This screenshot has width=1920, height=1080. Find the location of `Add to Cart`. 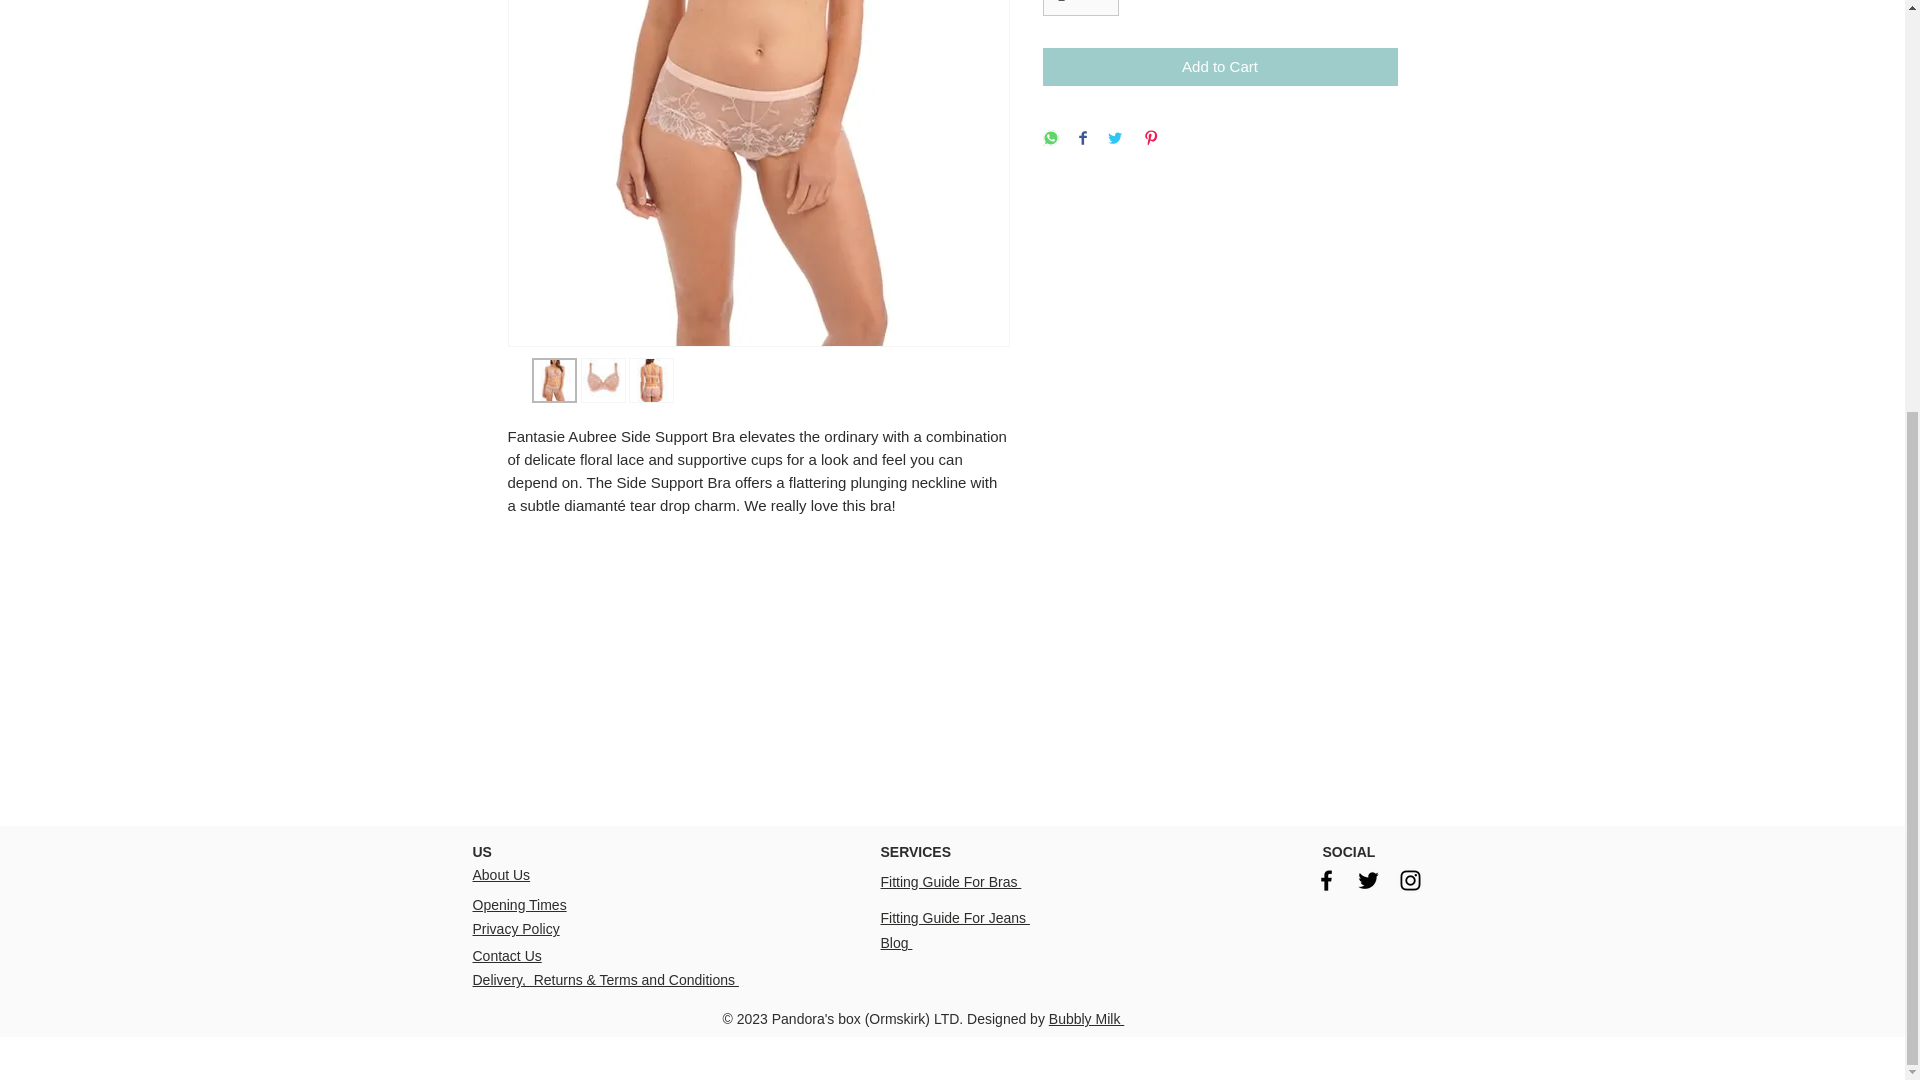

Add to Cart is located at coordinates (1220, 67).